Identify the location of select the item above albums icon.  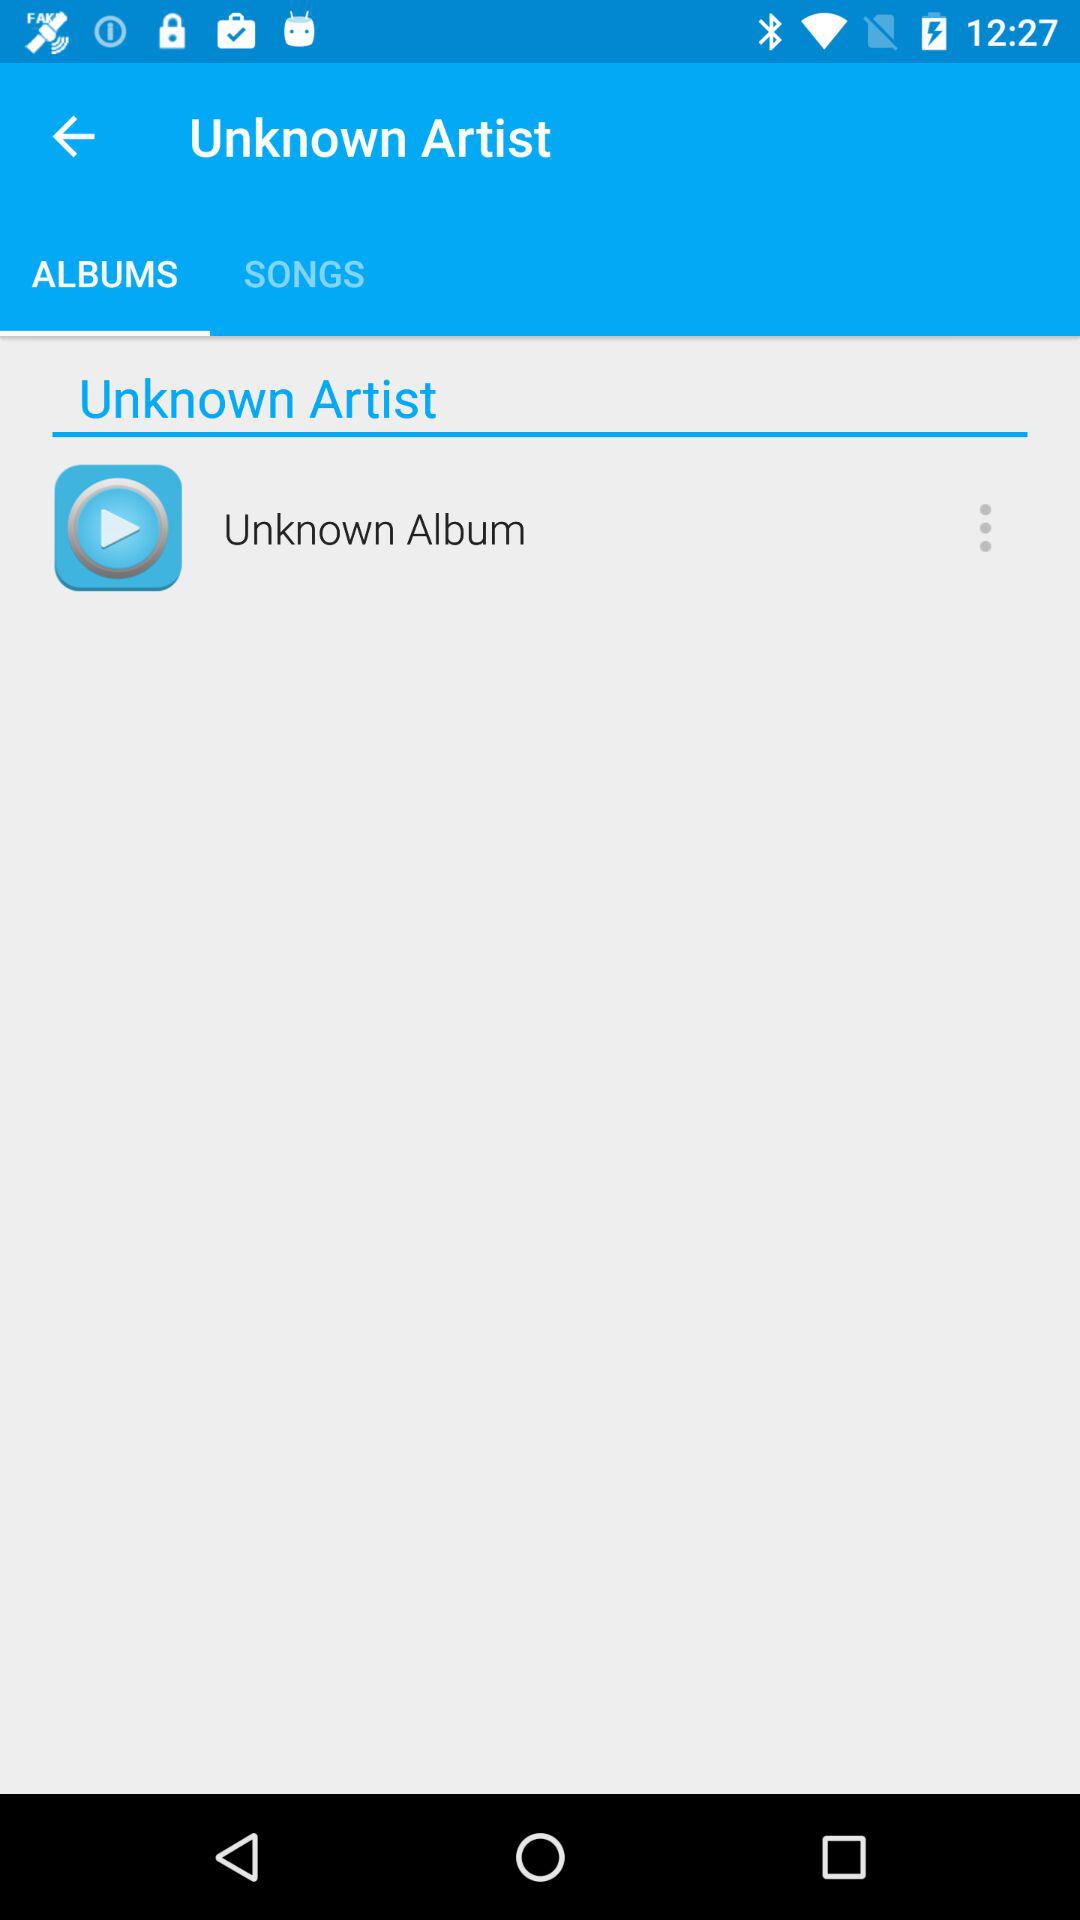
(73, 136).